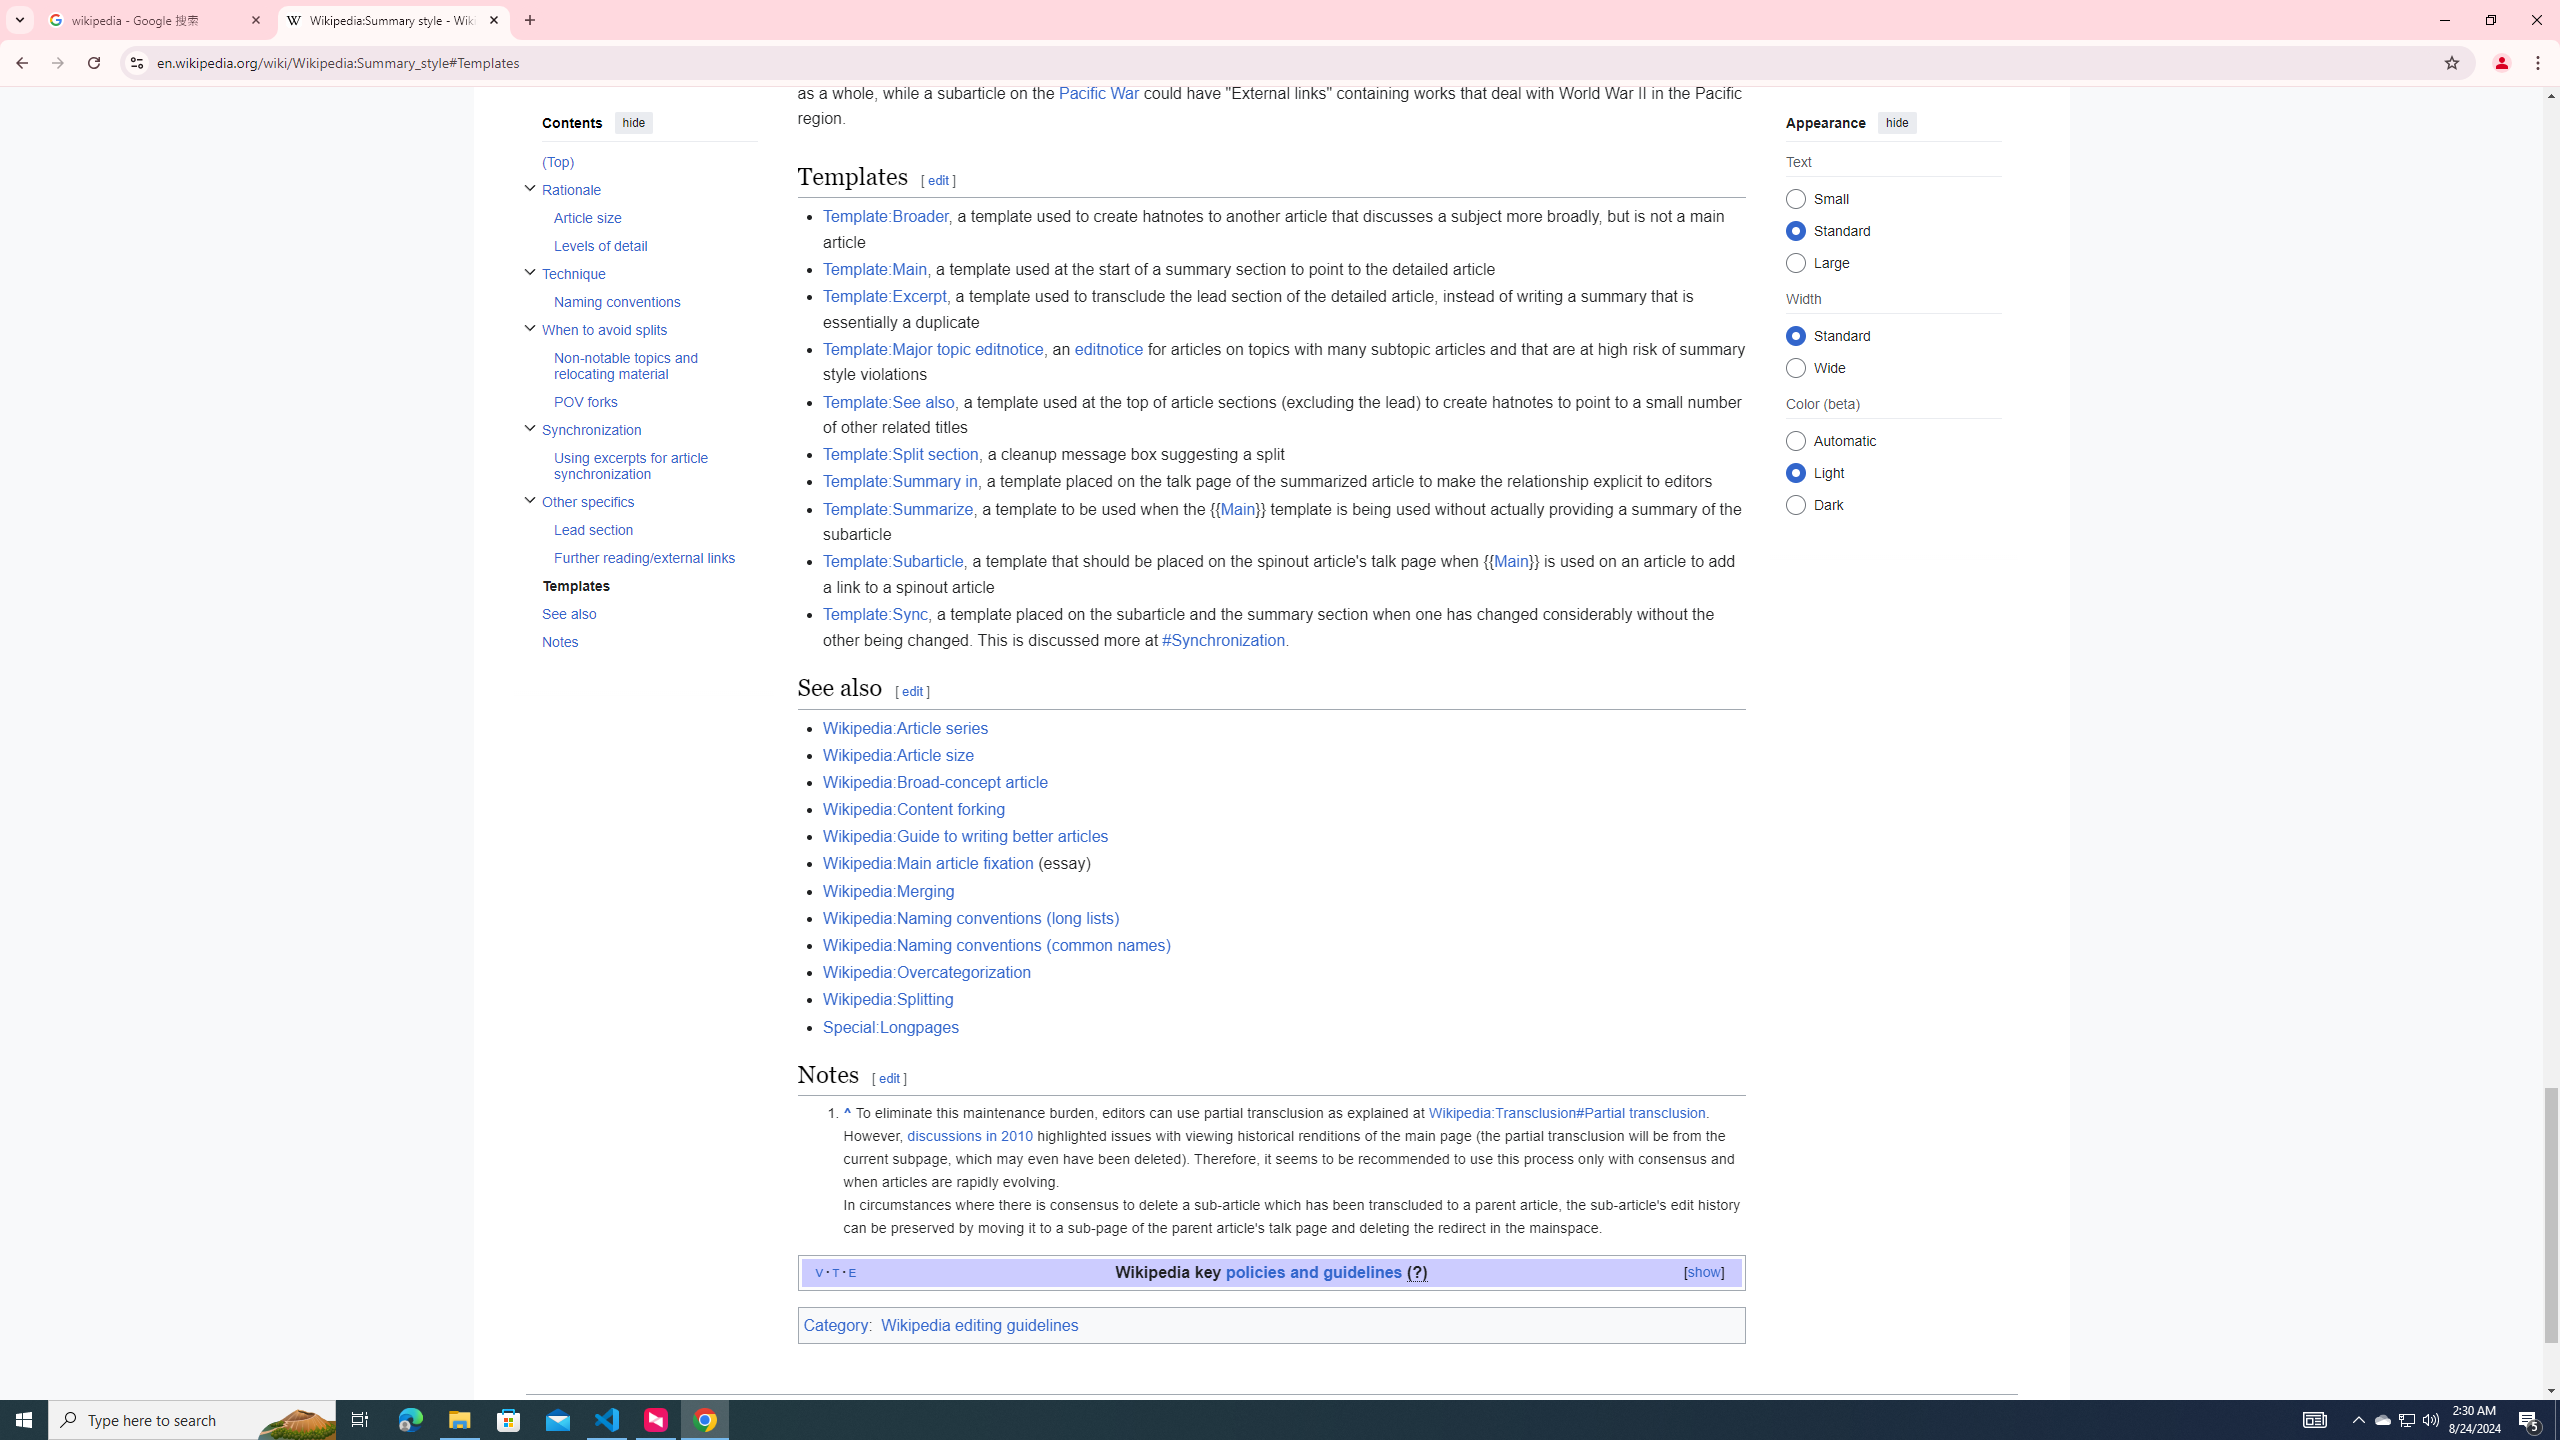 The width and height of the screenshot is (2560, 1440). I want to click on AutomationID: toc-Other_specifics, so click(643, 528).